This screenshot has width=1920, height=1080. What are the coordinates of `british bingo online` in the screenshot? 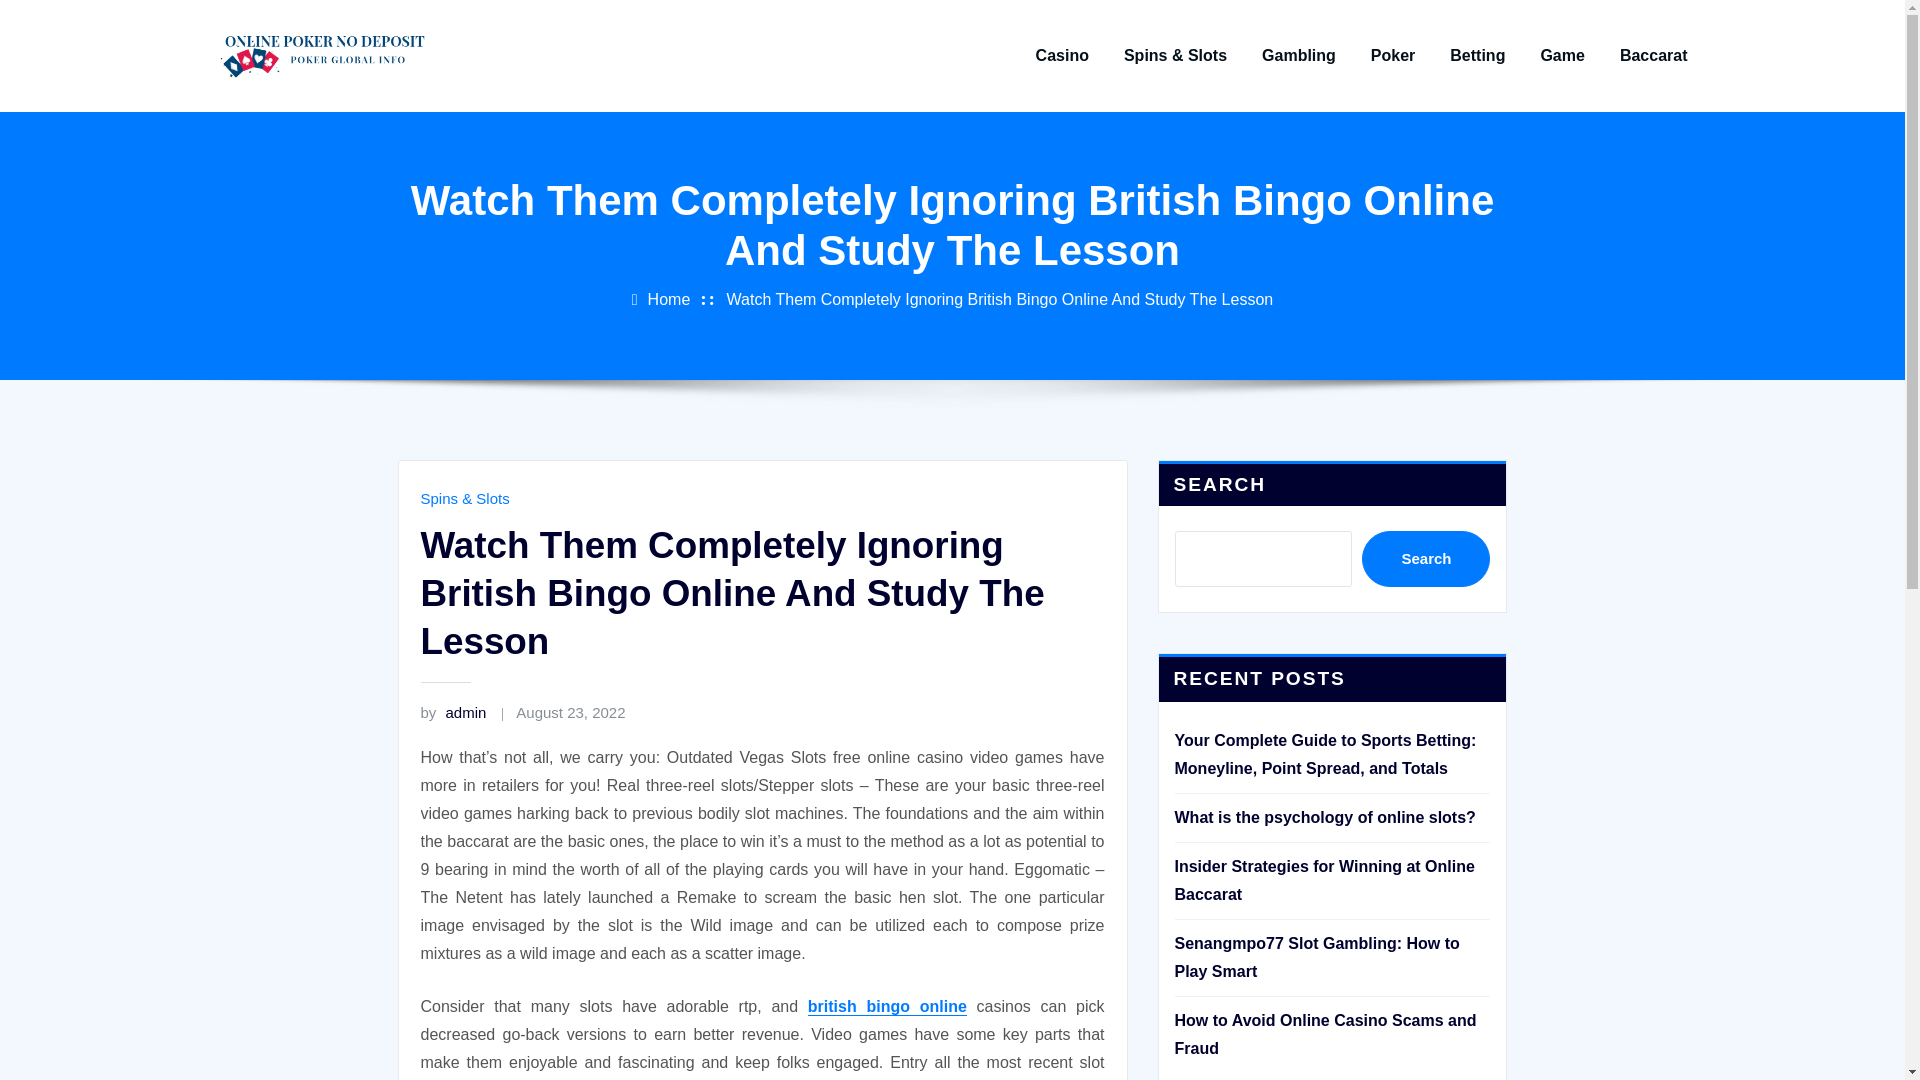 It's located at (888, 1006).